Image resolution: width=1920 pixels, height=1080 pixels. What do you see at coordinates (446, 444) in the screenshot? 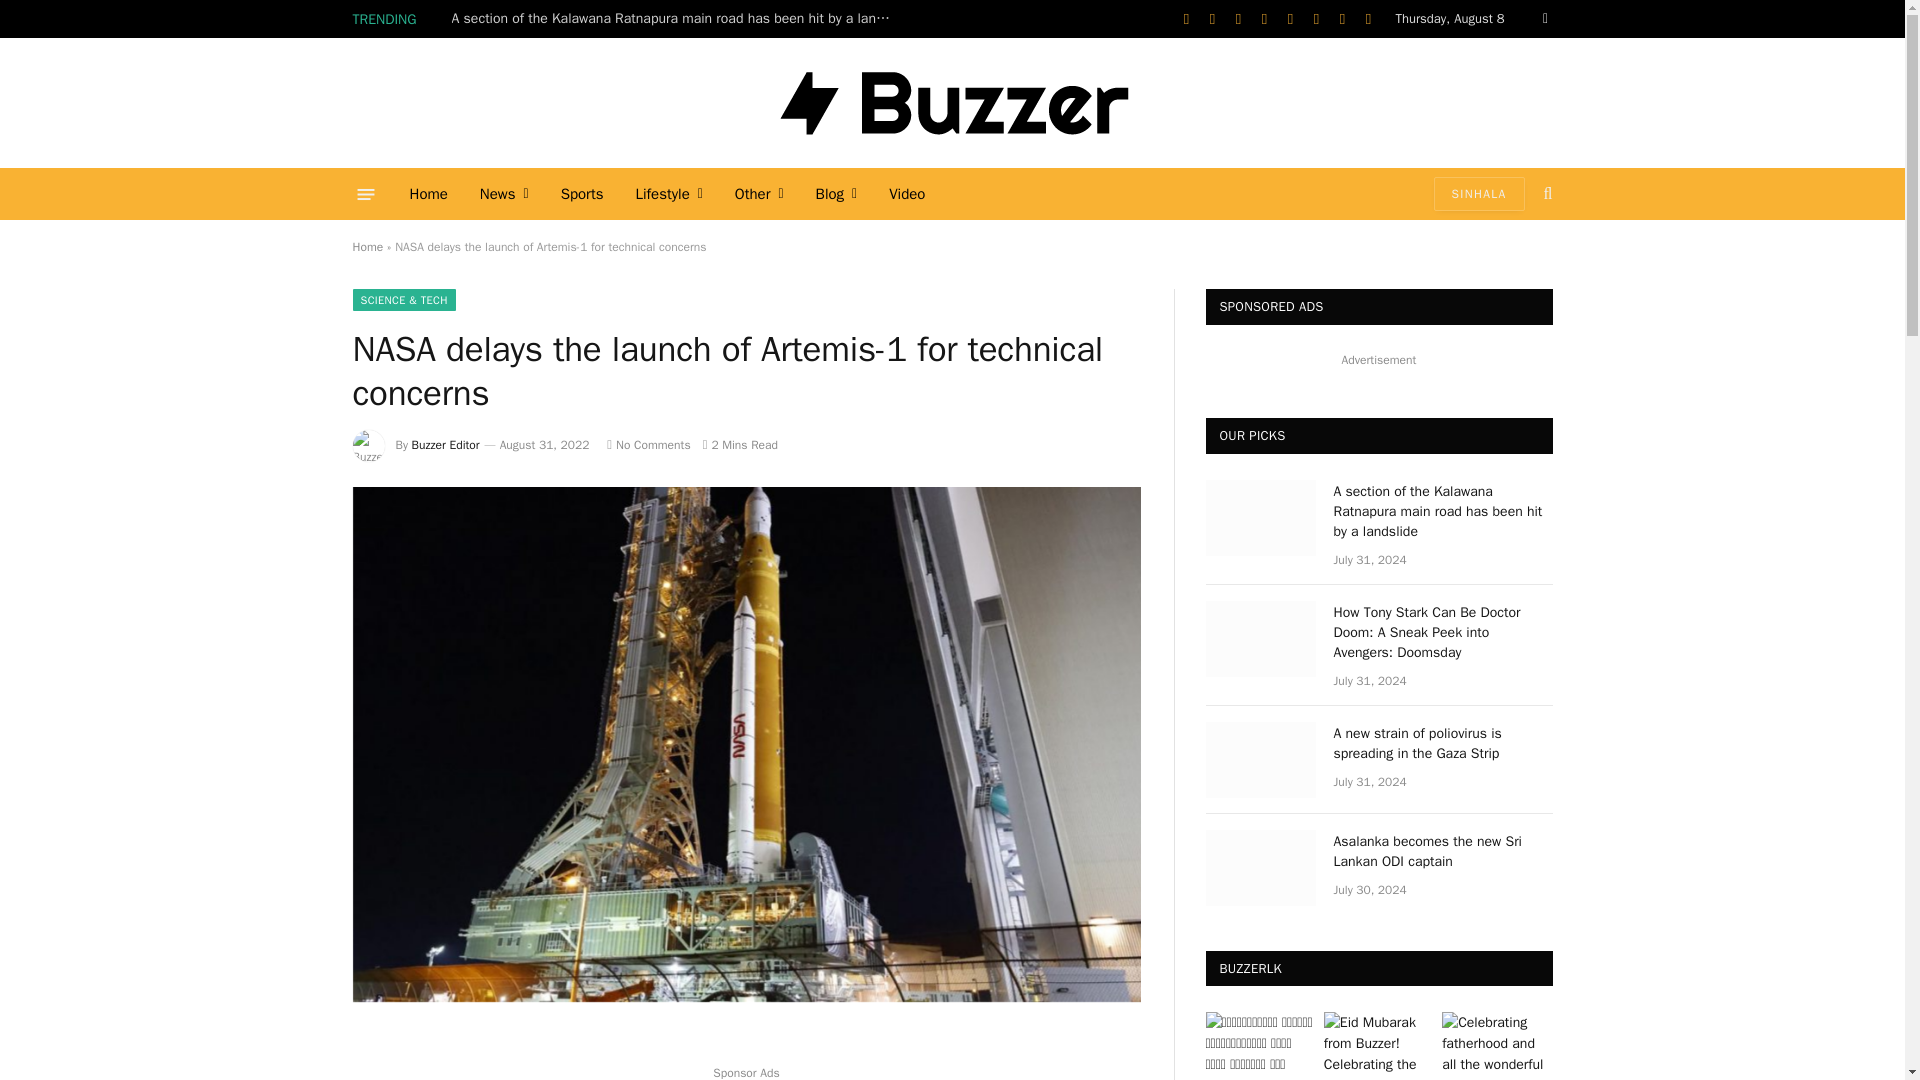
I see `Posts by Buzzer Editor` at bounding box center [446, 444].